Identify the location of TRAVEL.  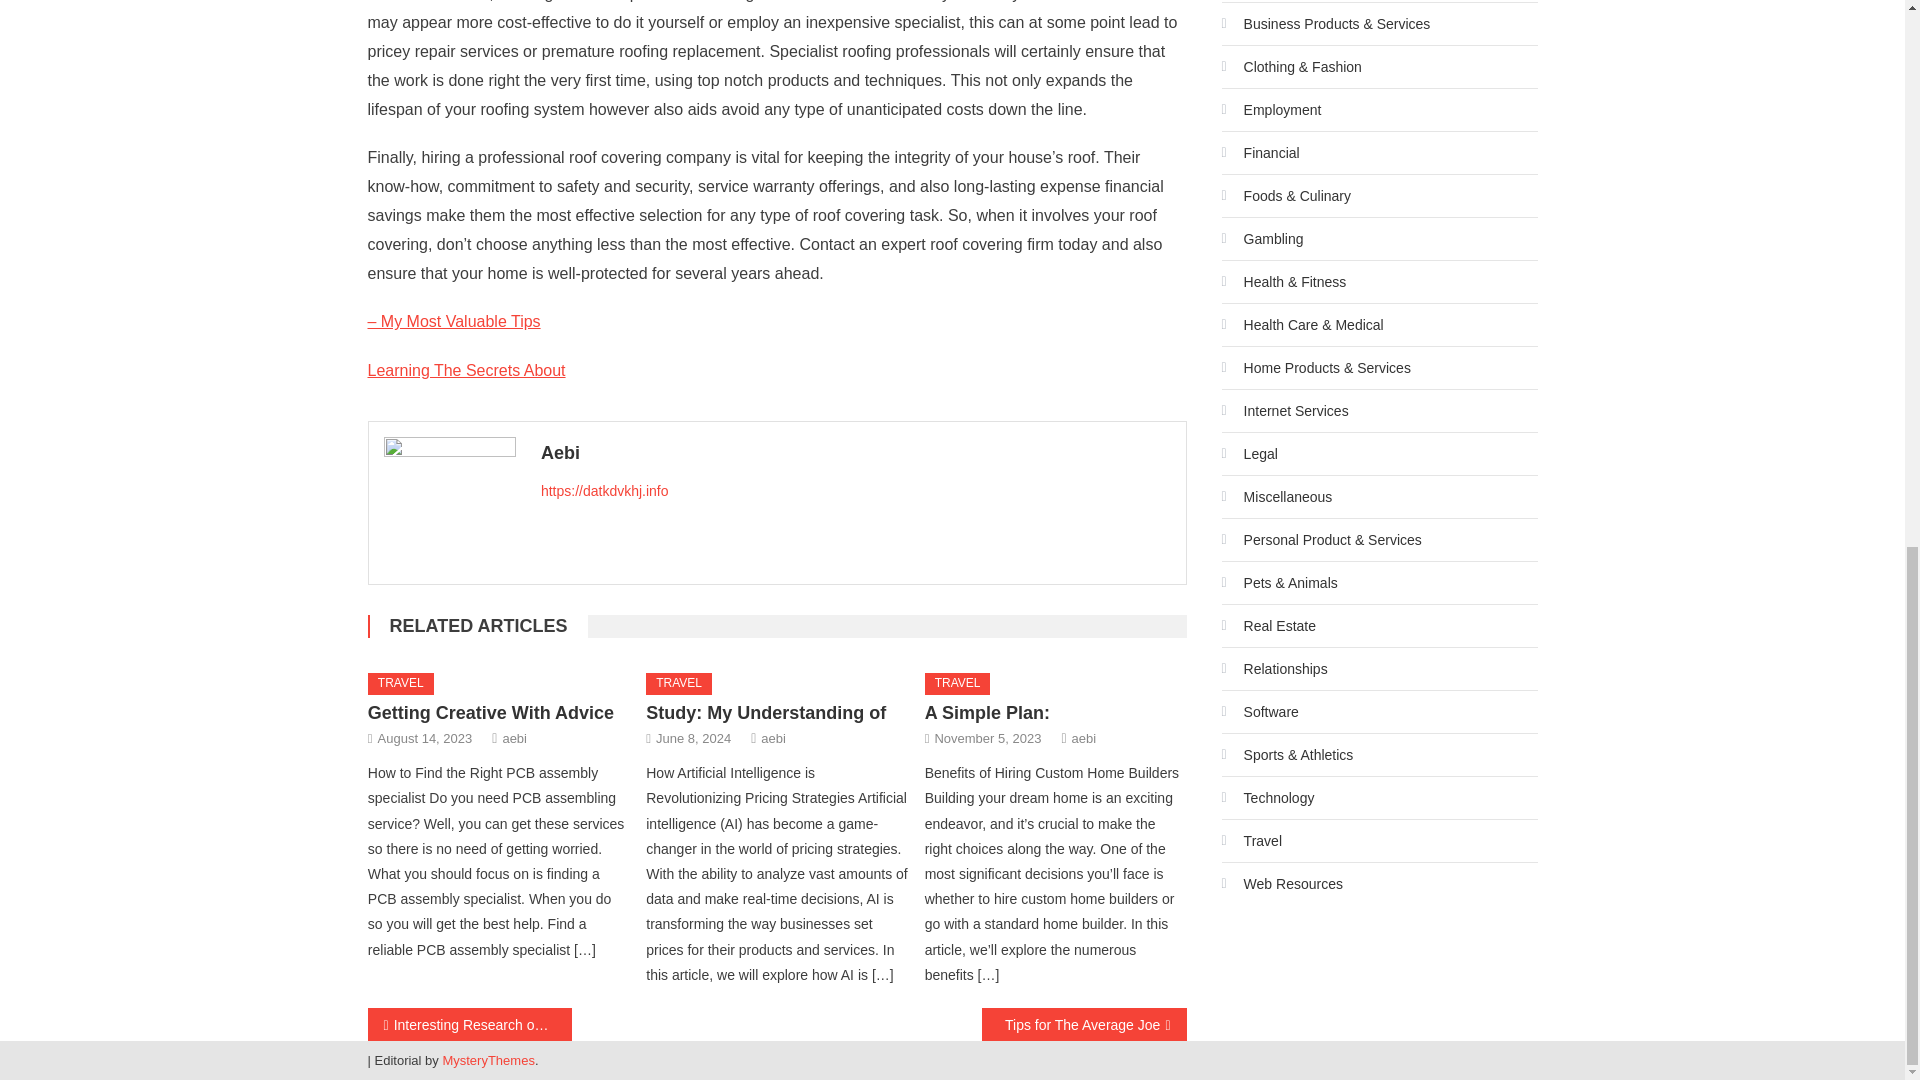
(678, 684).